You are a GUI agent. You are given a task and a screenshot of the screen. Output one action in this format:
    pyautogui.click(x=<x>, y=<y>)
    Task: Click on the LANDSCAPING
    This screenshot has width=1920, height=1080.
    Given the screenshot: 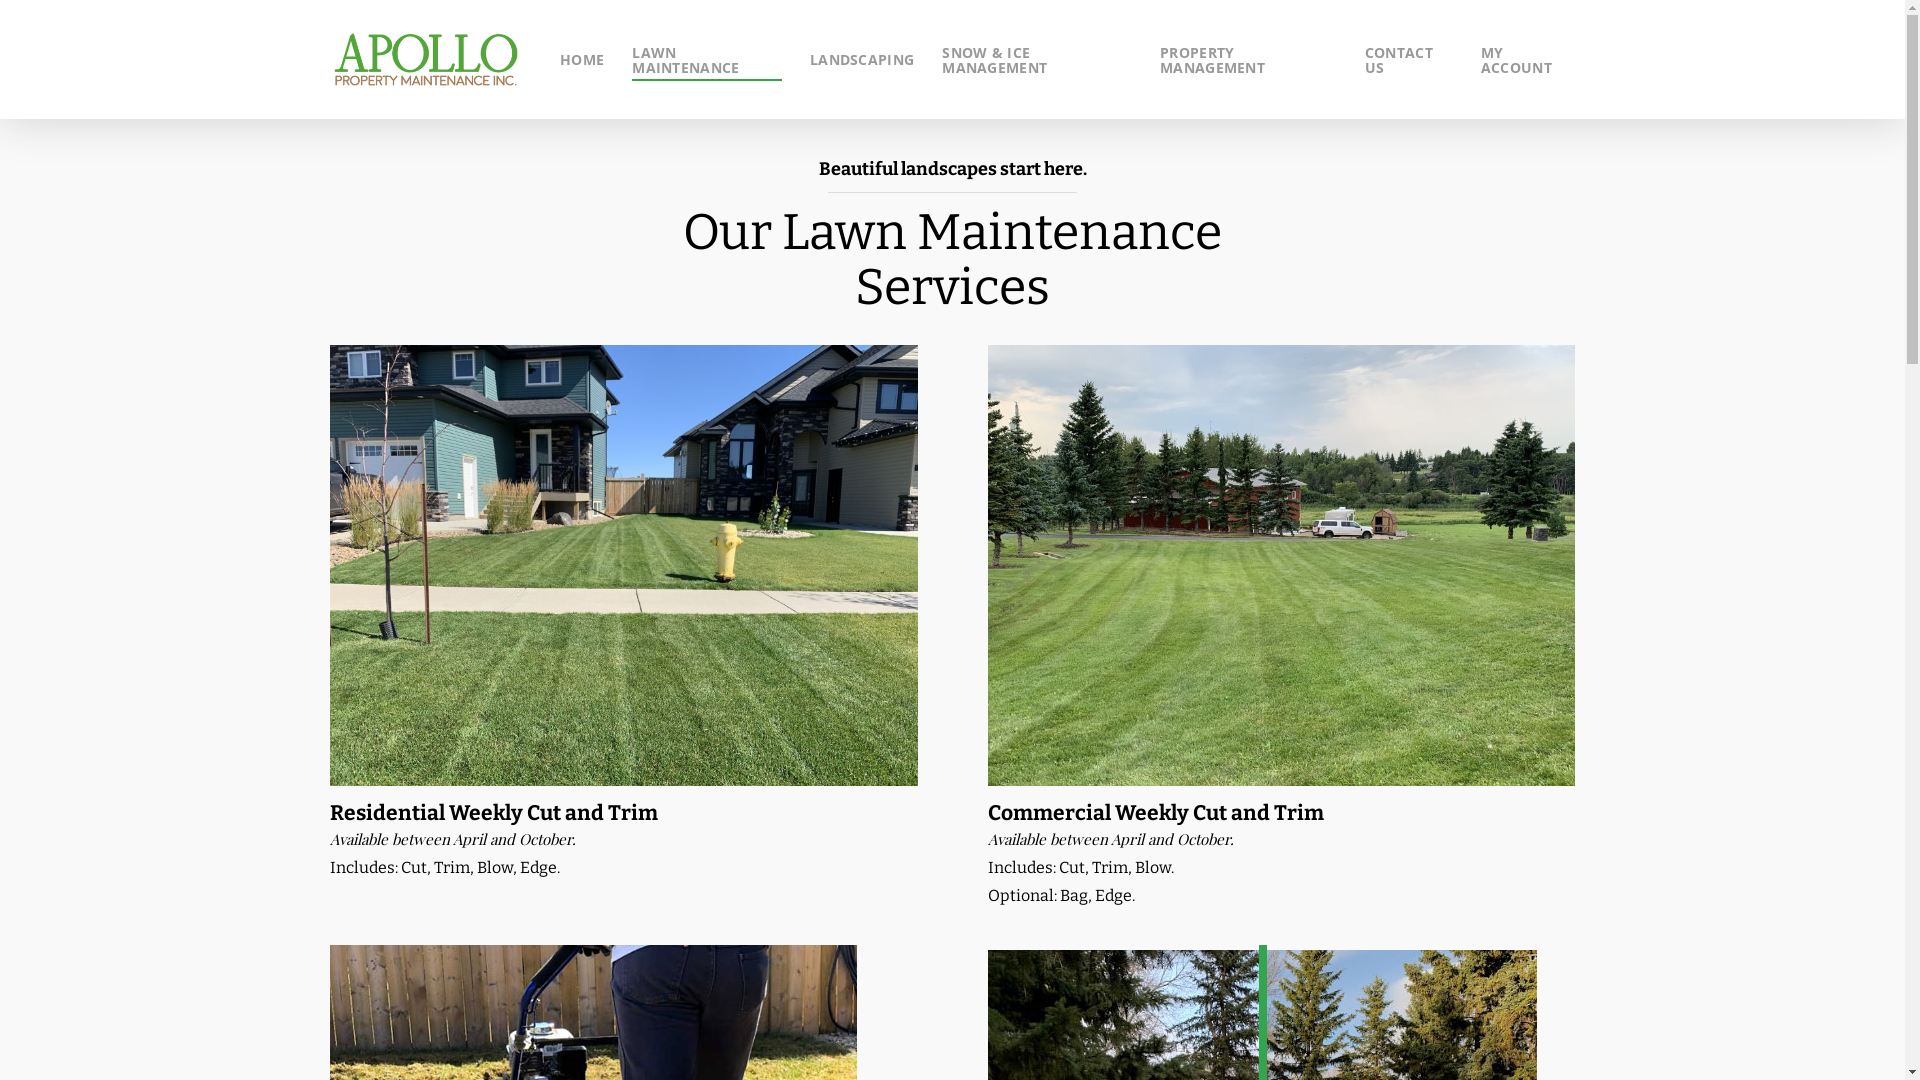 What is the action you would take?
    pyautogui.click(x=862, y=60)
    